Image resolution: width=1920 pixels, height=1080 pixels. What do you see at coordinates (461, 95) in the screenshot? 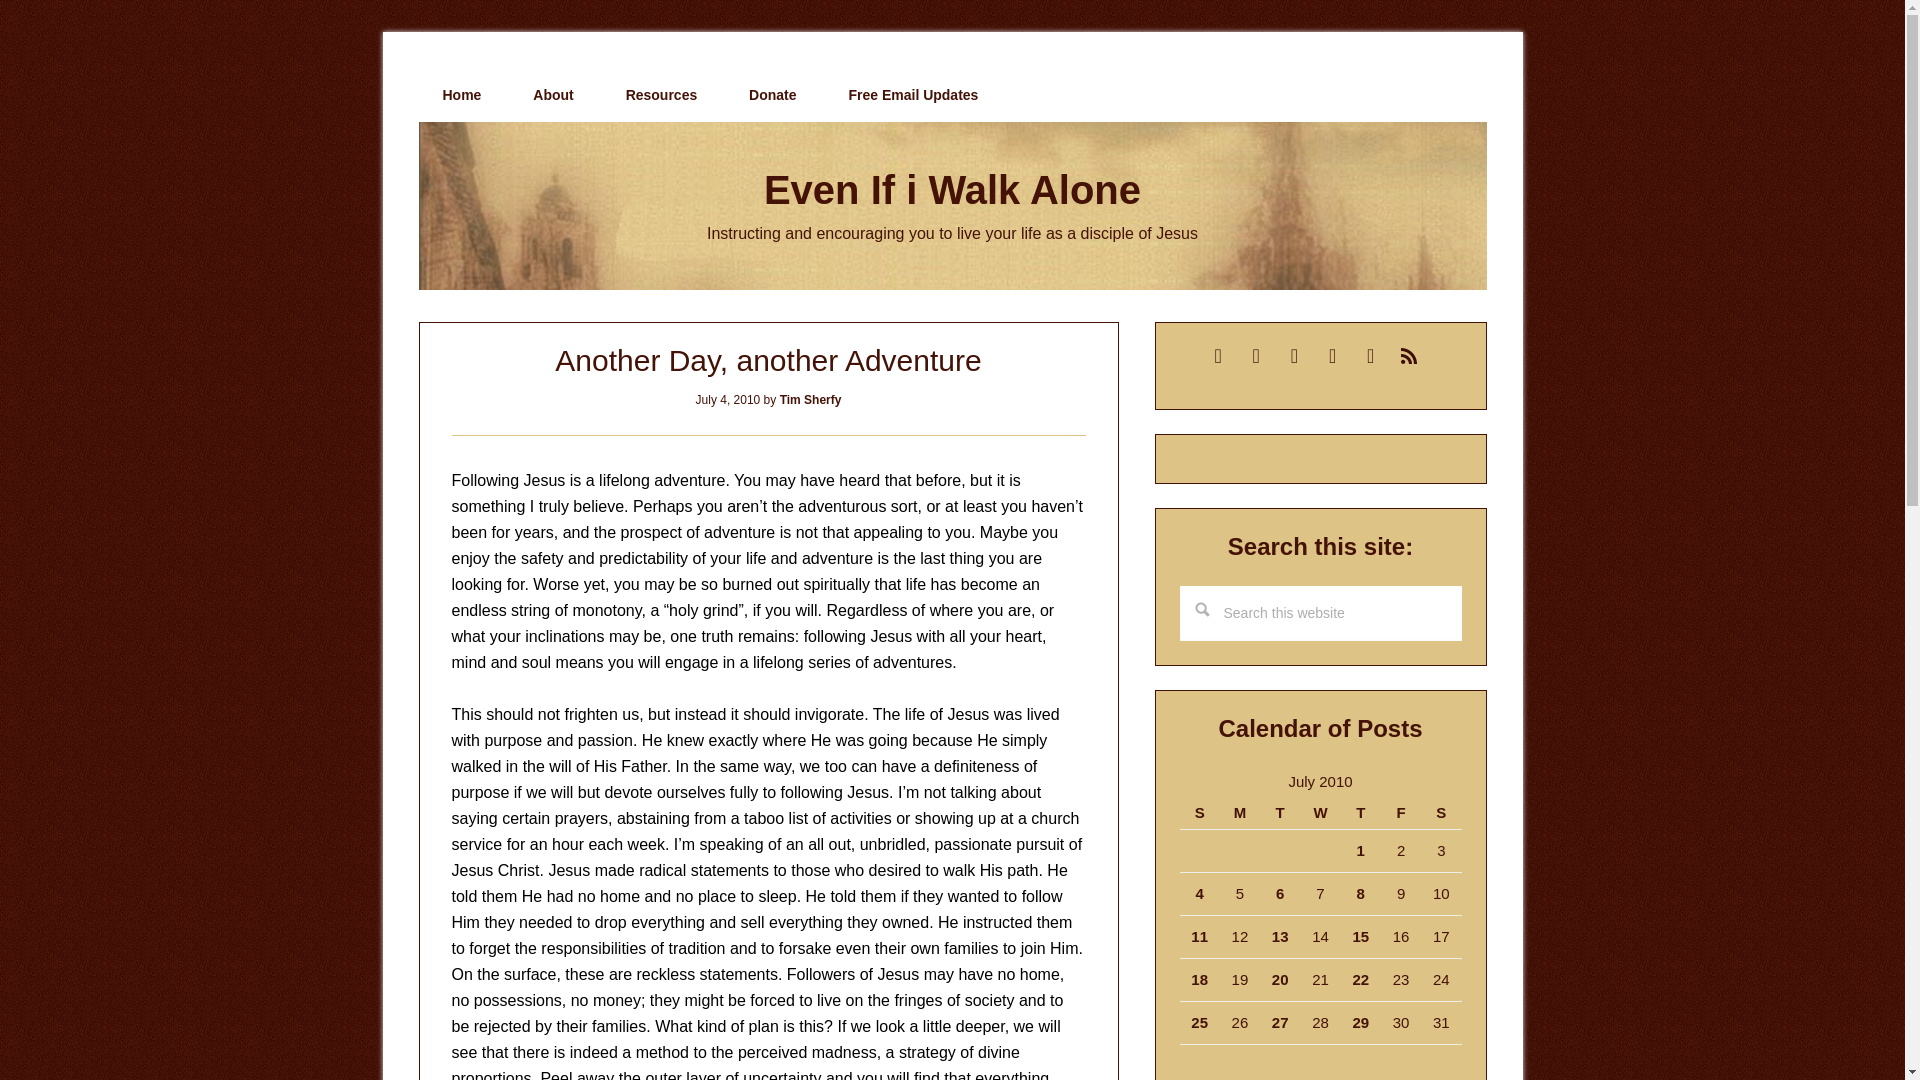
I see `Home` at bounding box center [461, 95].